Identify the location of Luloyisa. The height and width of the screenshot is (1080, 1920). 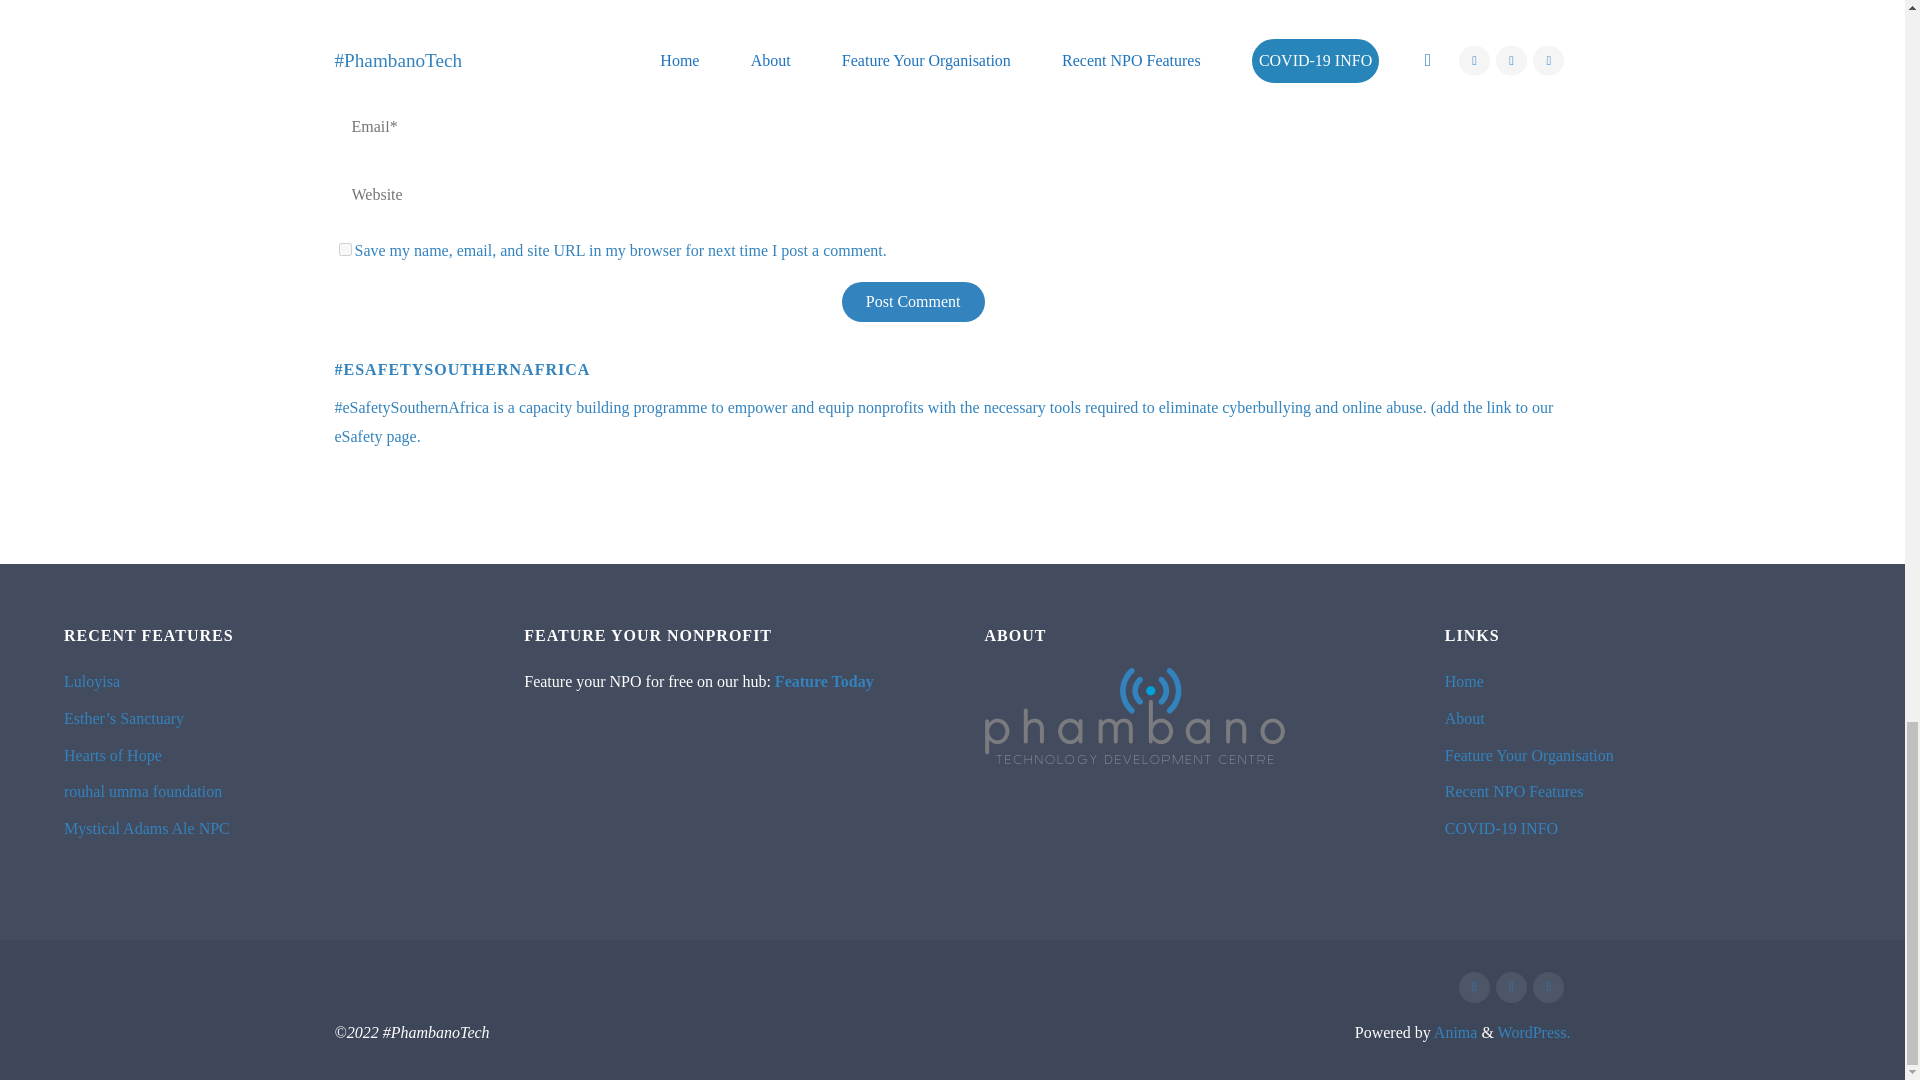
(91, 681).